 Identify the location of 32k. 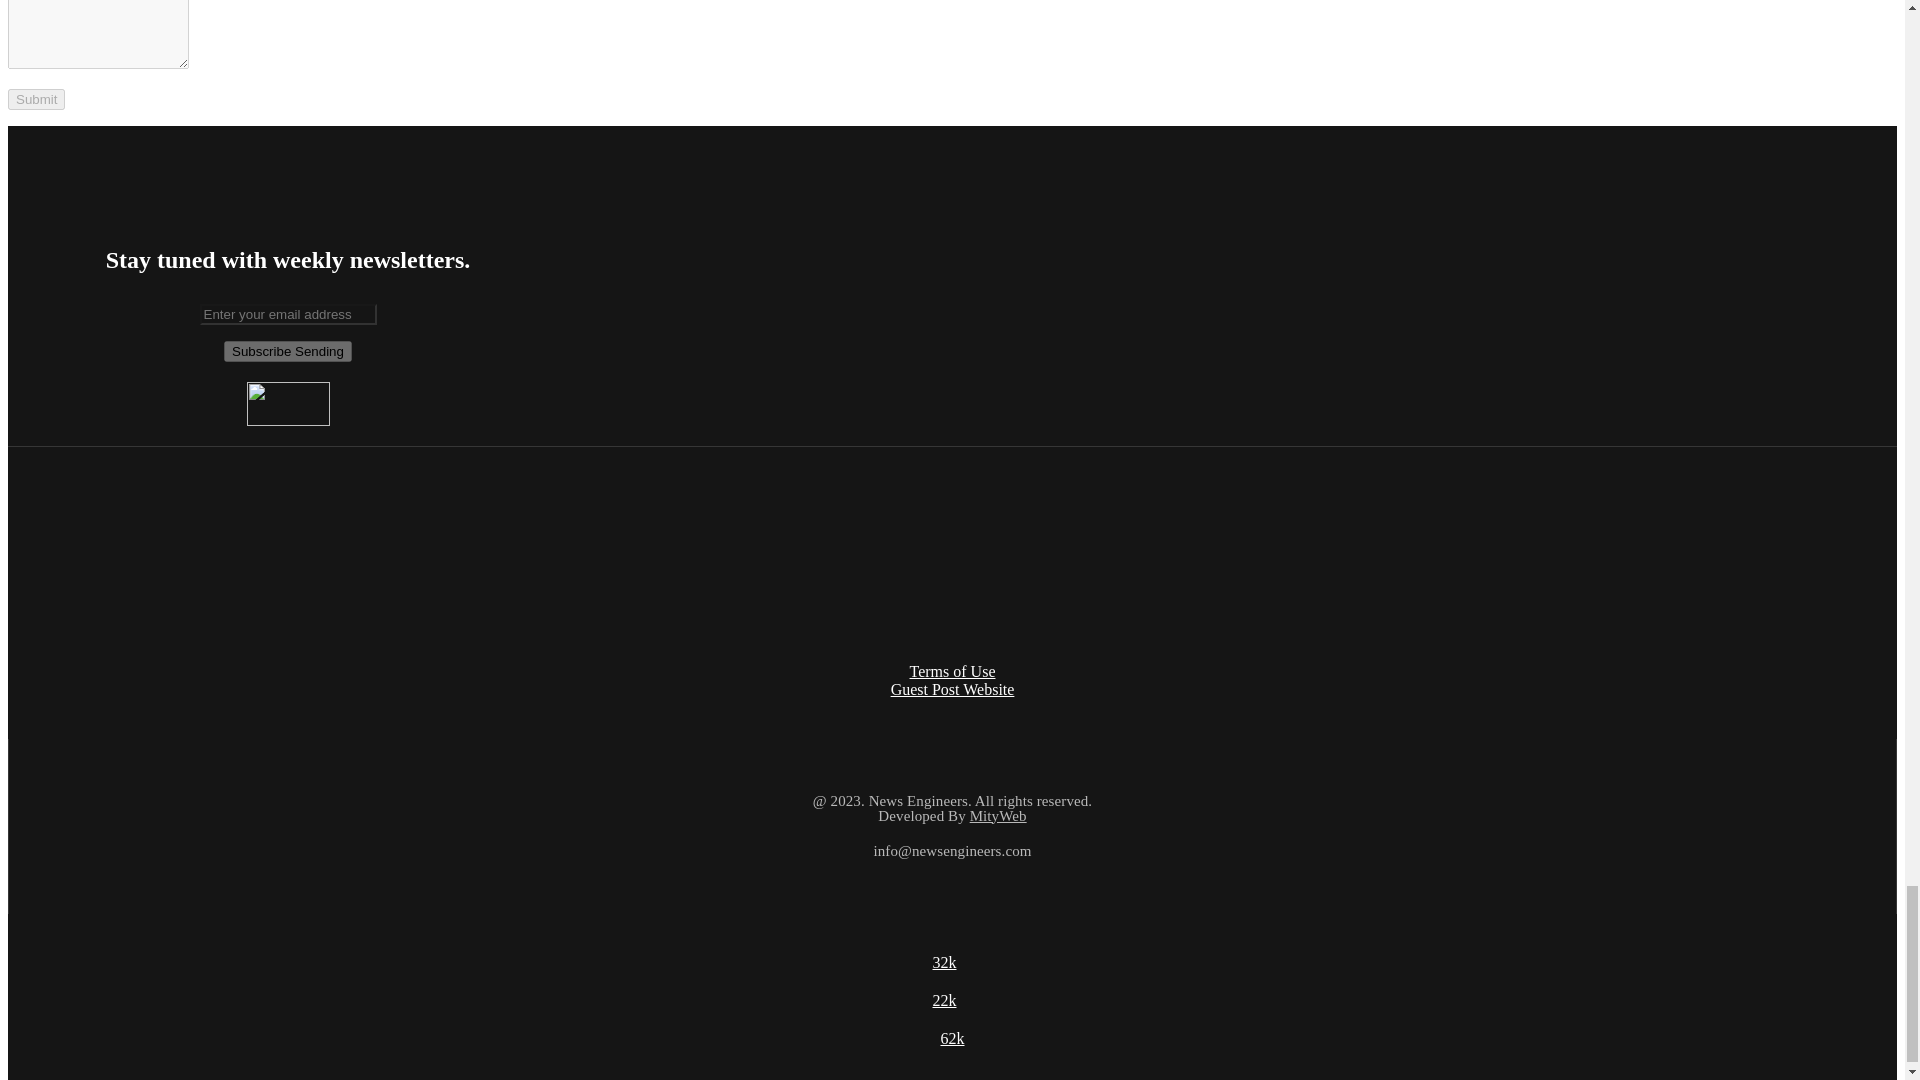
(944, 962).